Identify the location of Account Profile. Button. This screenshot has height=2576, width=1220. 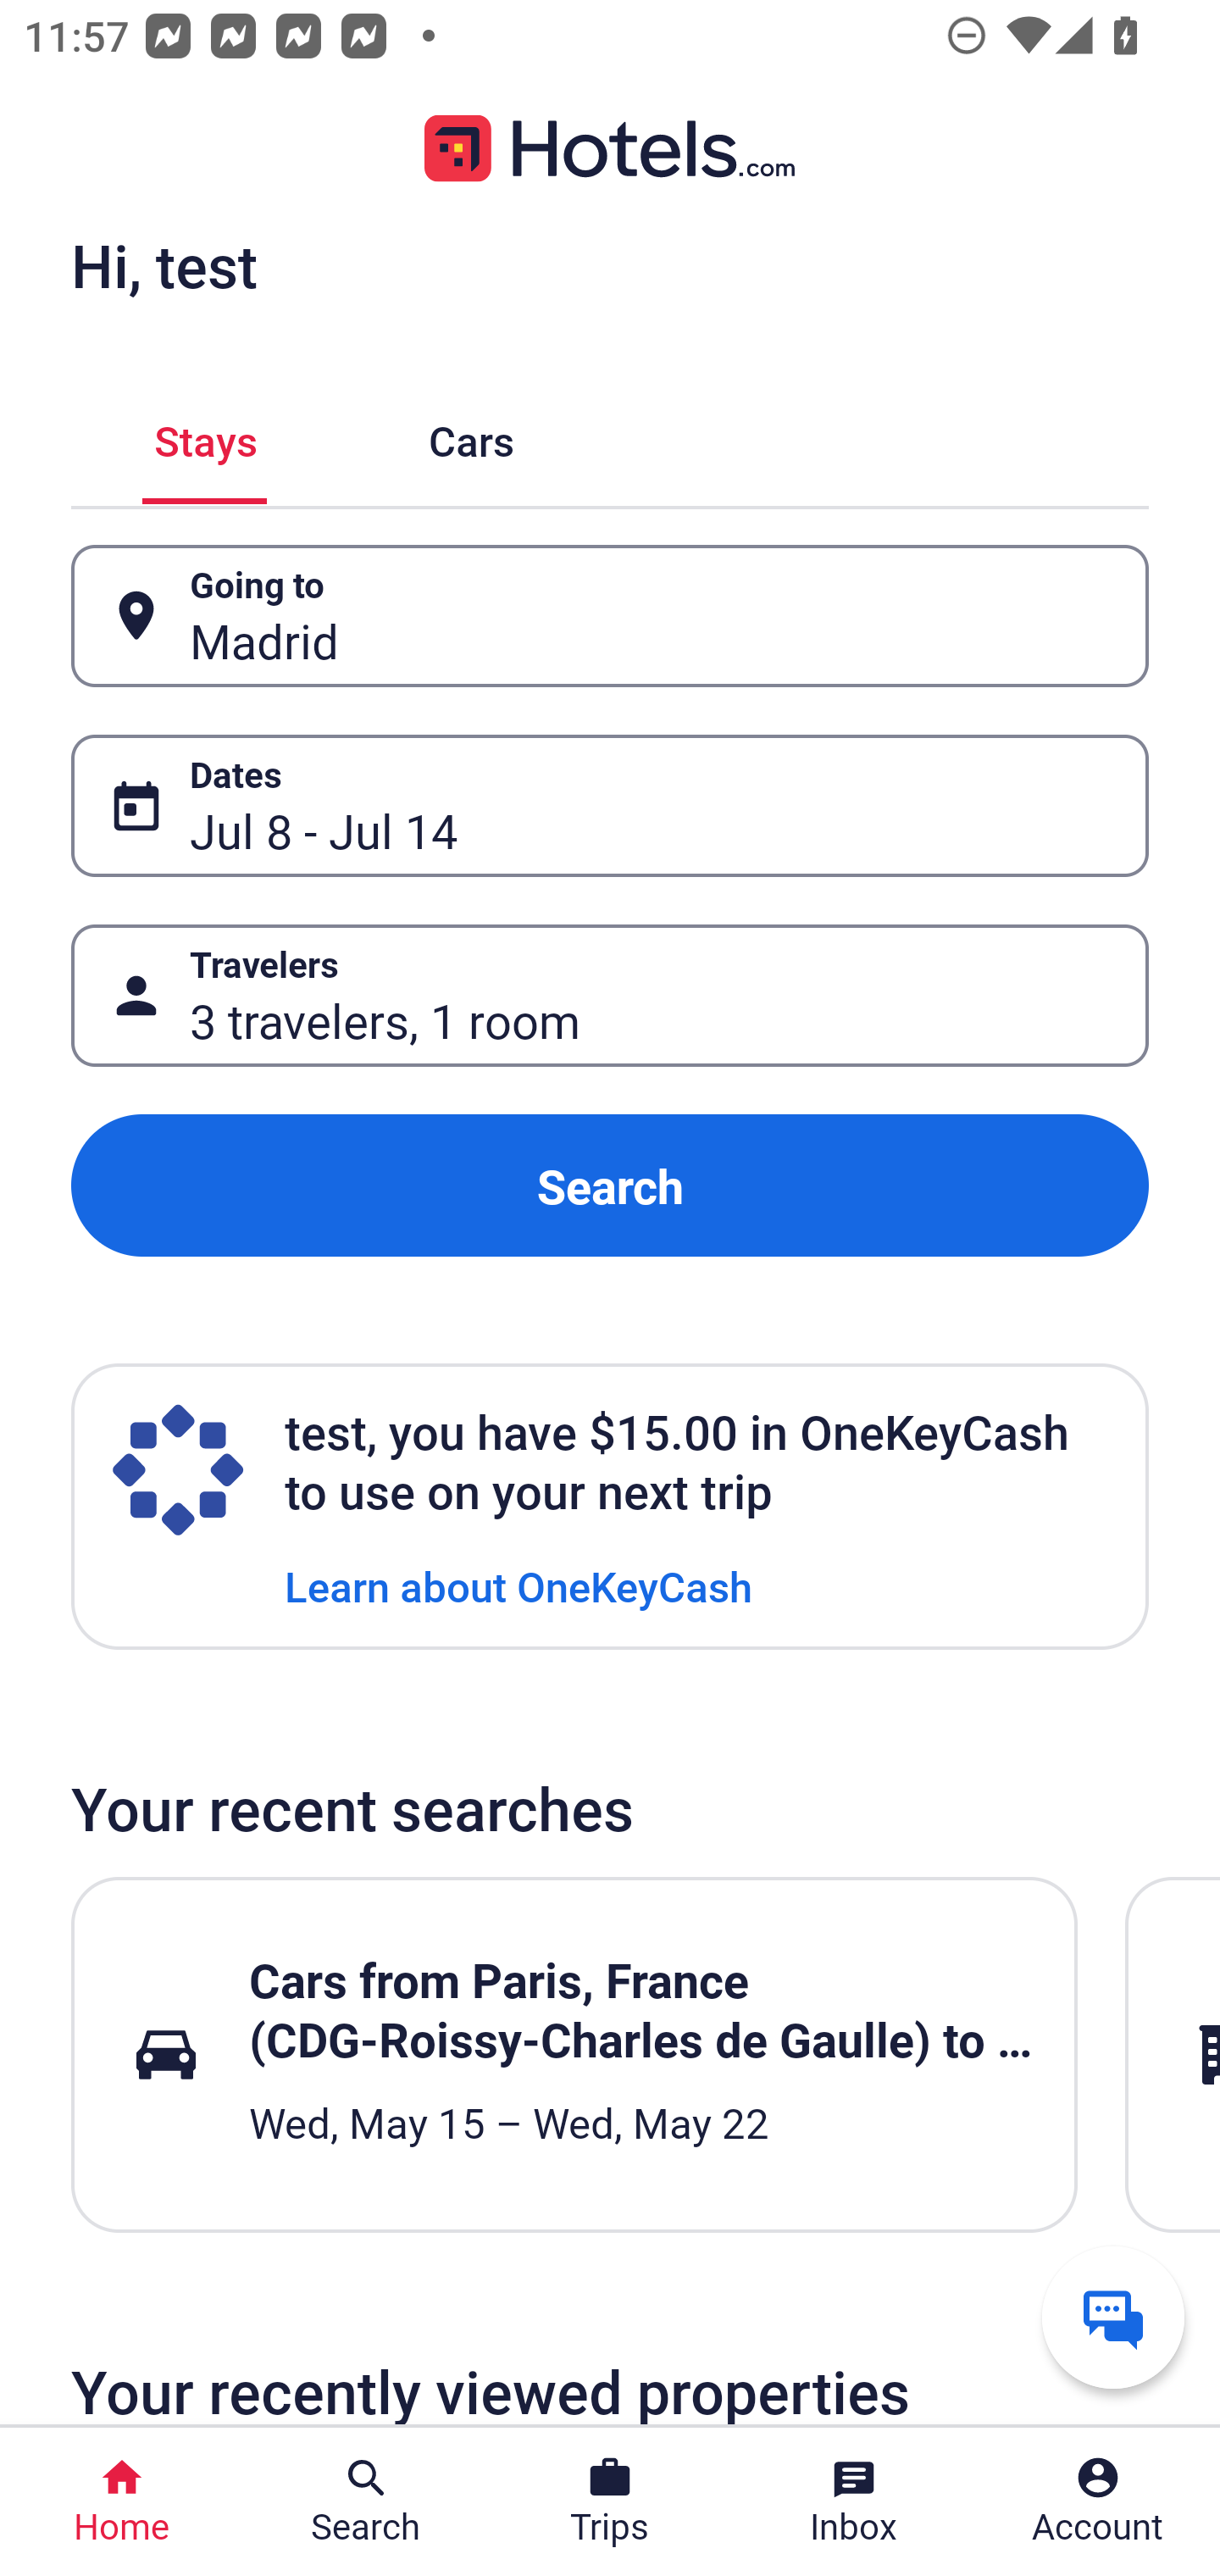
(1098, 2501).